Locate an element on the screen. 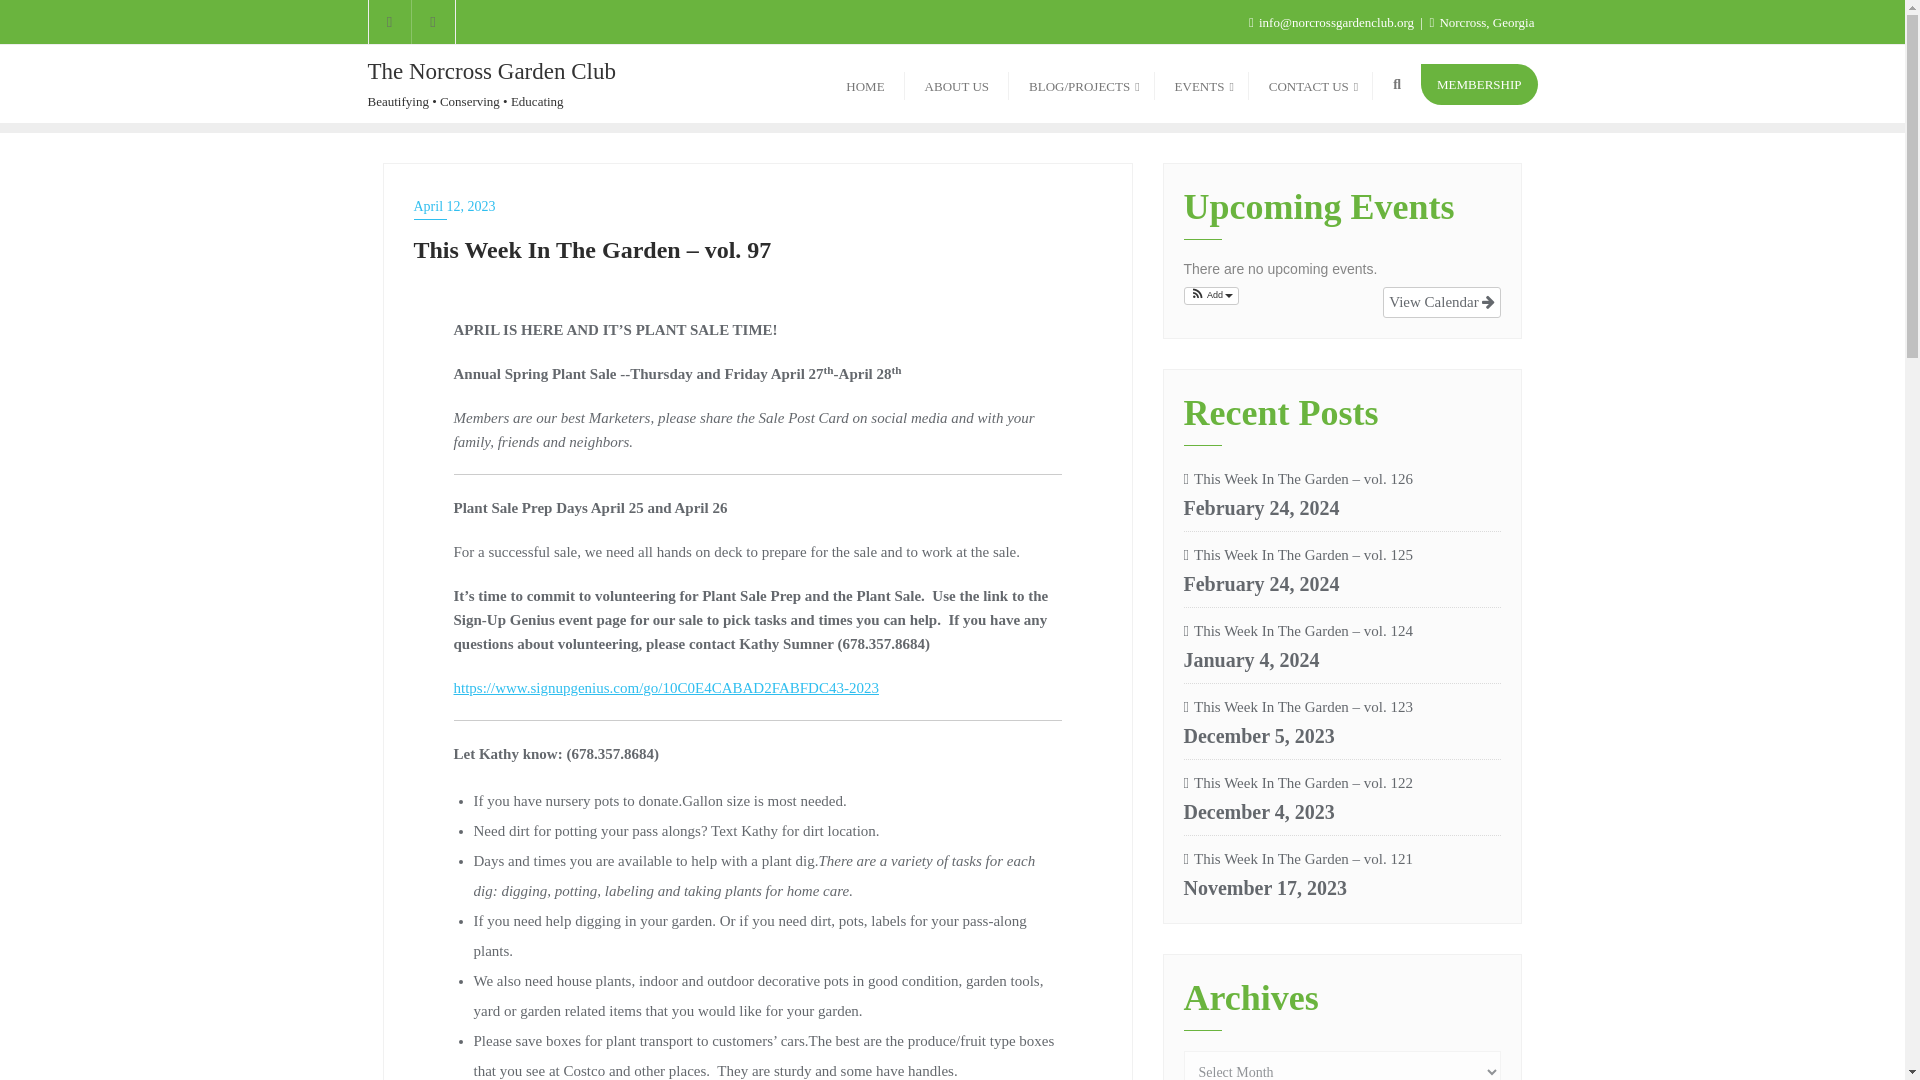 This screenshot has width=1920, height=1080. ABOUT US is located at coordinates (956, 84).